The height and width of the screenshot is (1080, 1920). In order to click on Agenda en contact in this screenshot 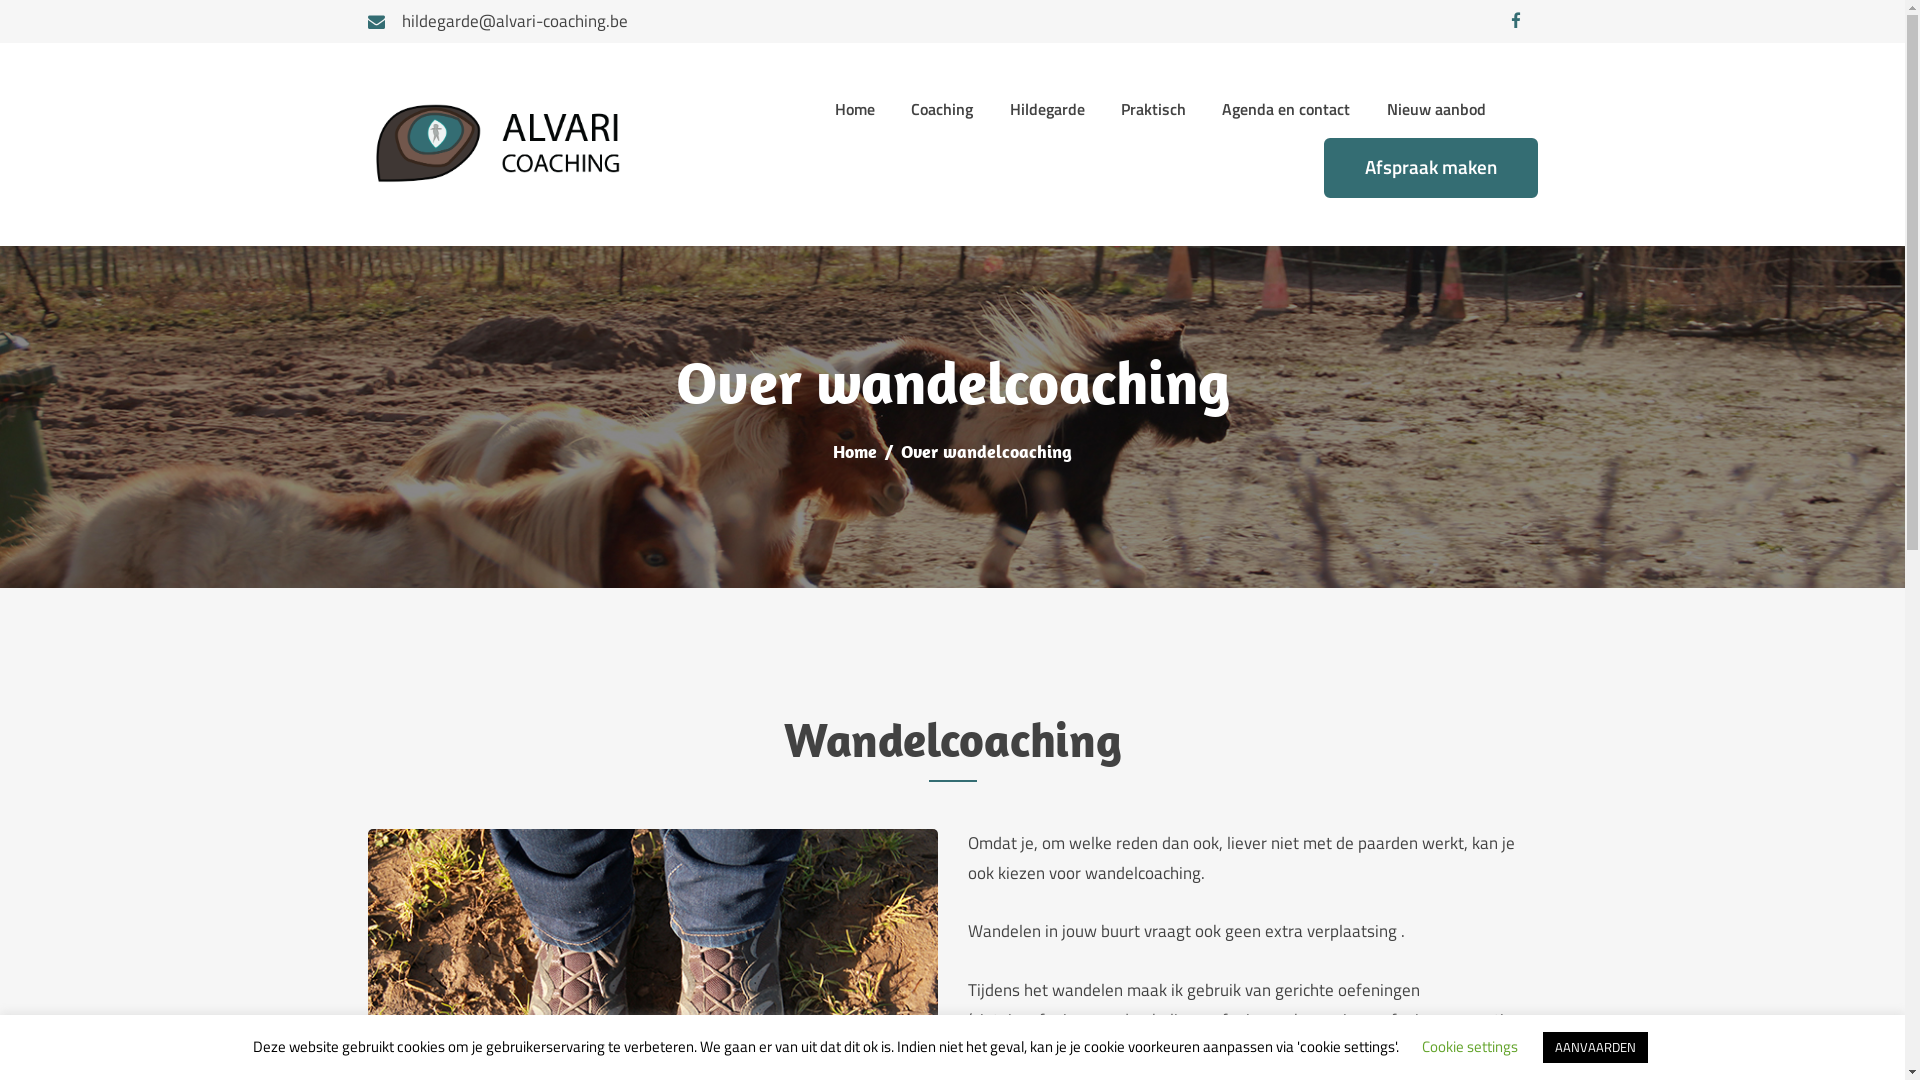, I will do `click(1286, 110)`.